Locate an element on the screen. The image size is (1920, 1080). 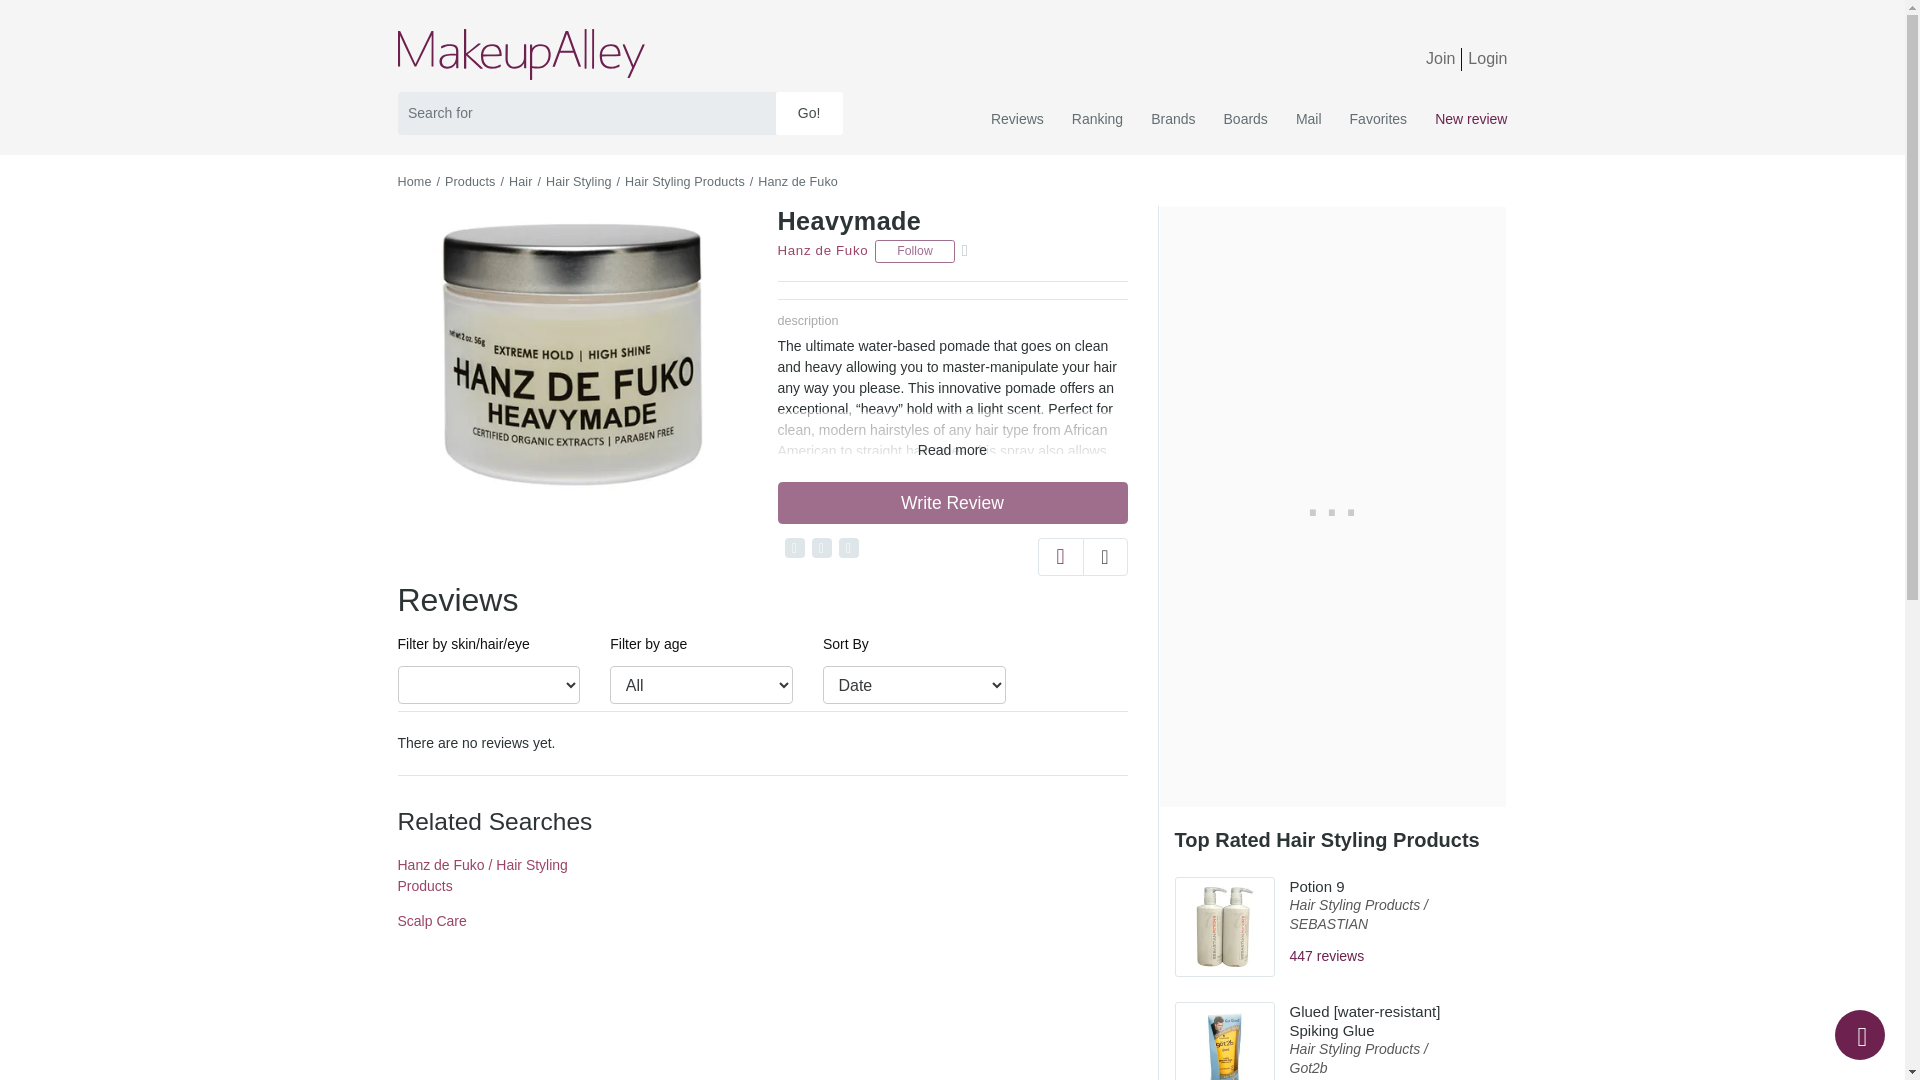
Potion 9 is located at coordinates (1318, 886).